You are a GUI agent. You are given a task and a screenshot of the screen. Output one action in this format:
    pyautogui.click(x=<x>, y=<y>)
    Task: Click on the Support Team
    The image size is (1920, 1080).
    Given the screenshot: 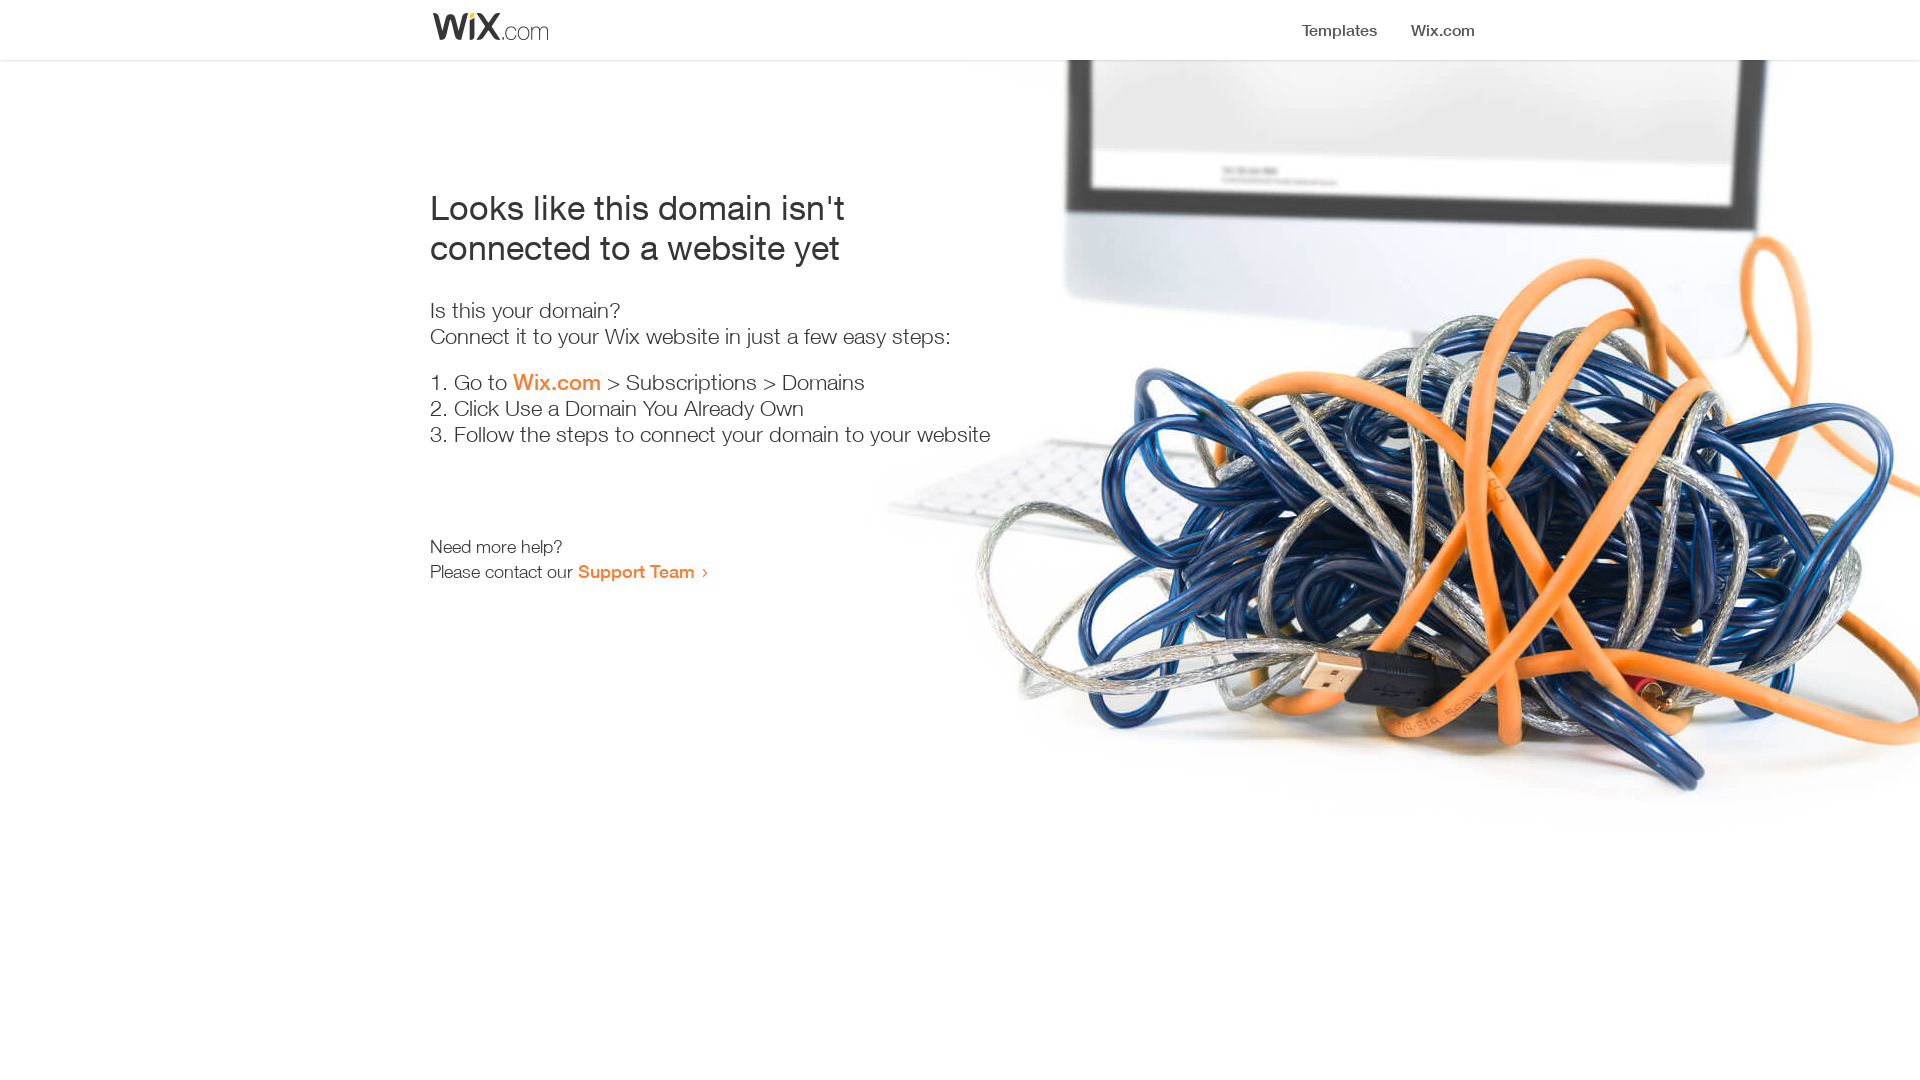 What is the action you would take?
    pyautogui.click(x=636, y=571)
    